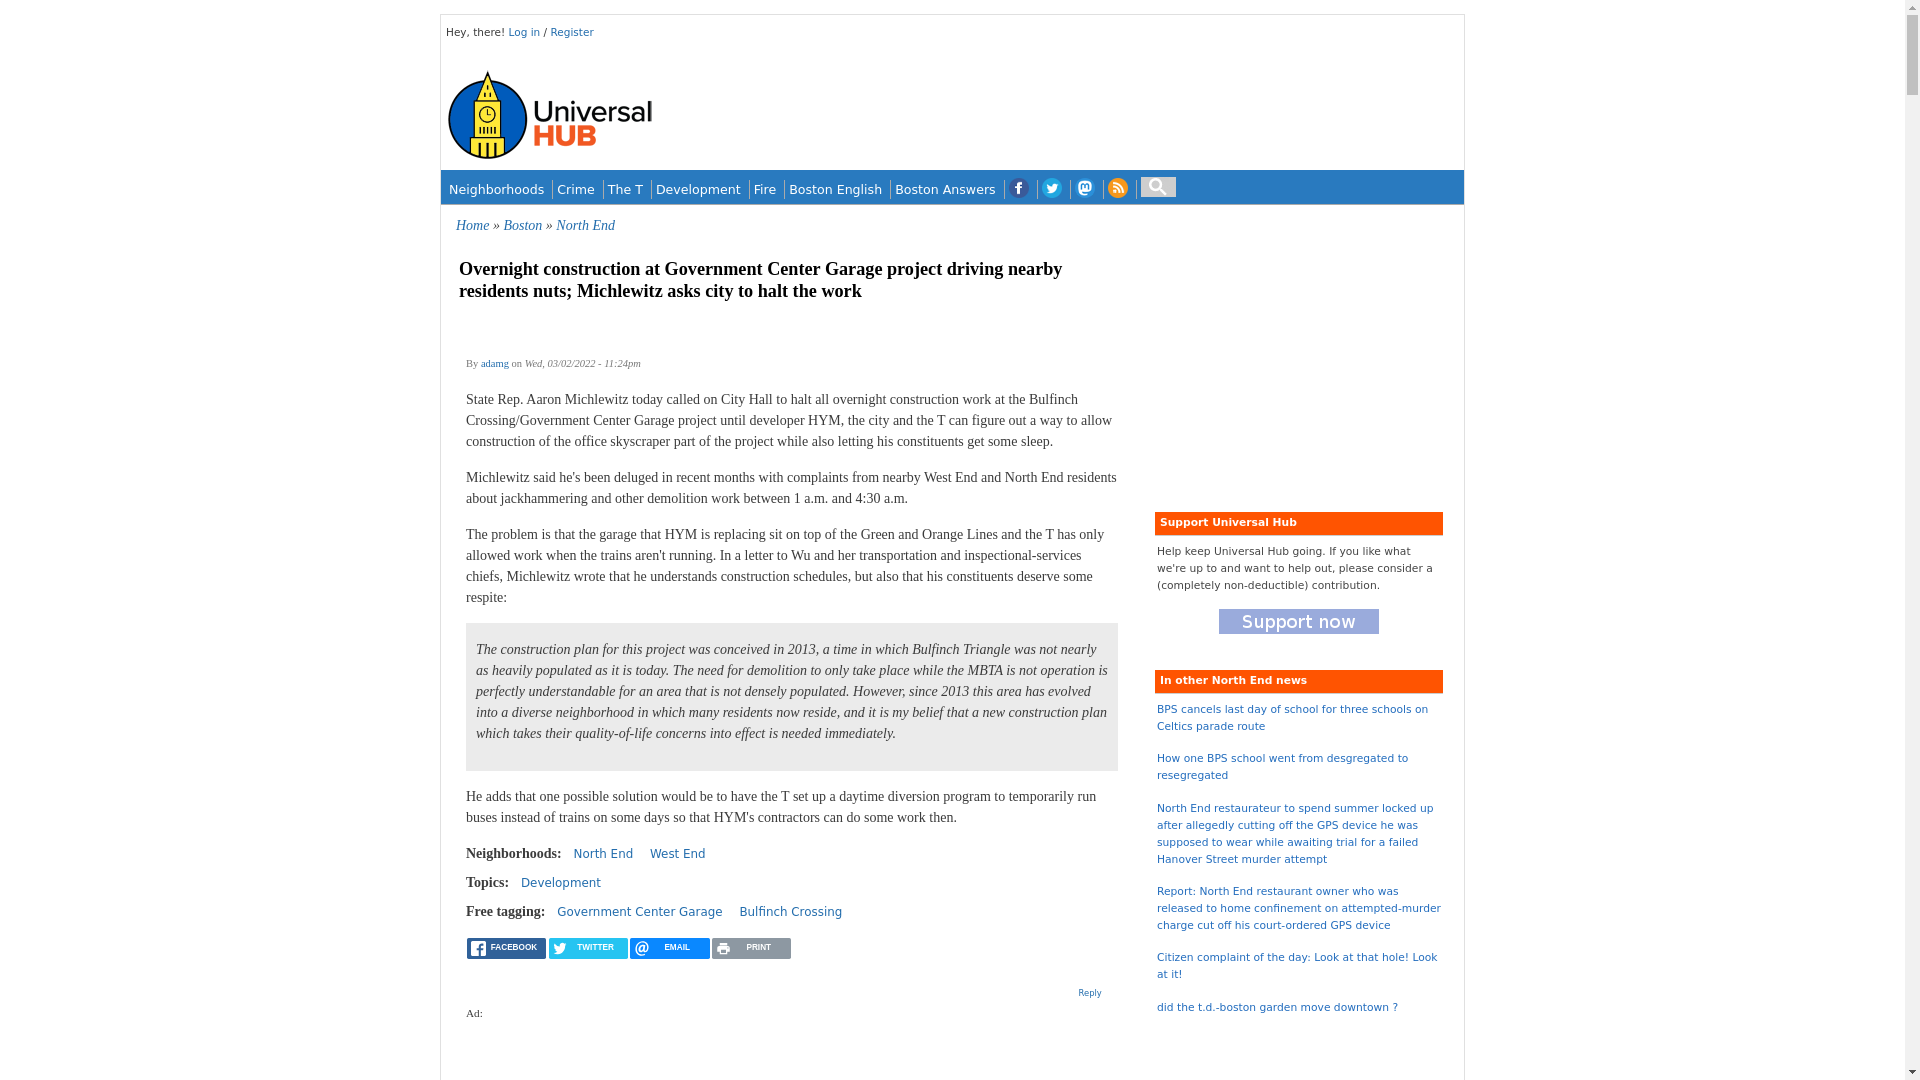 The image size is (1920, 1080). Describe the element at coordinates (764, 189) in the screenshot. I see `Fire` at that location.